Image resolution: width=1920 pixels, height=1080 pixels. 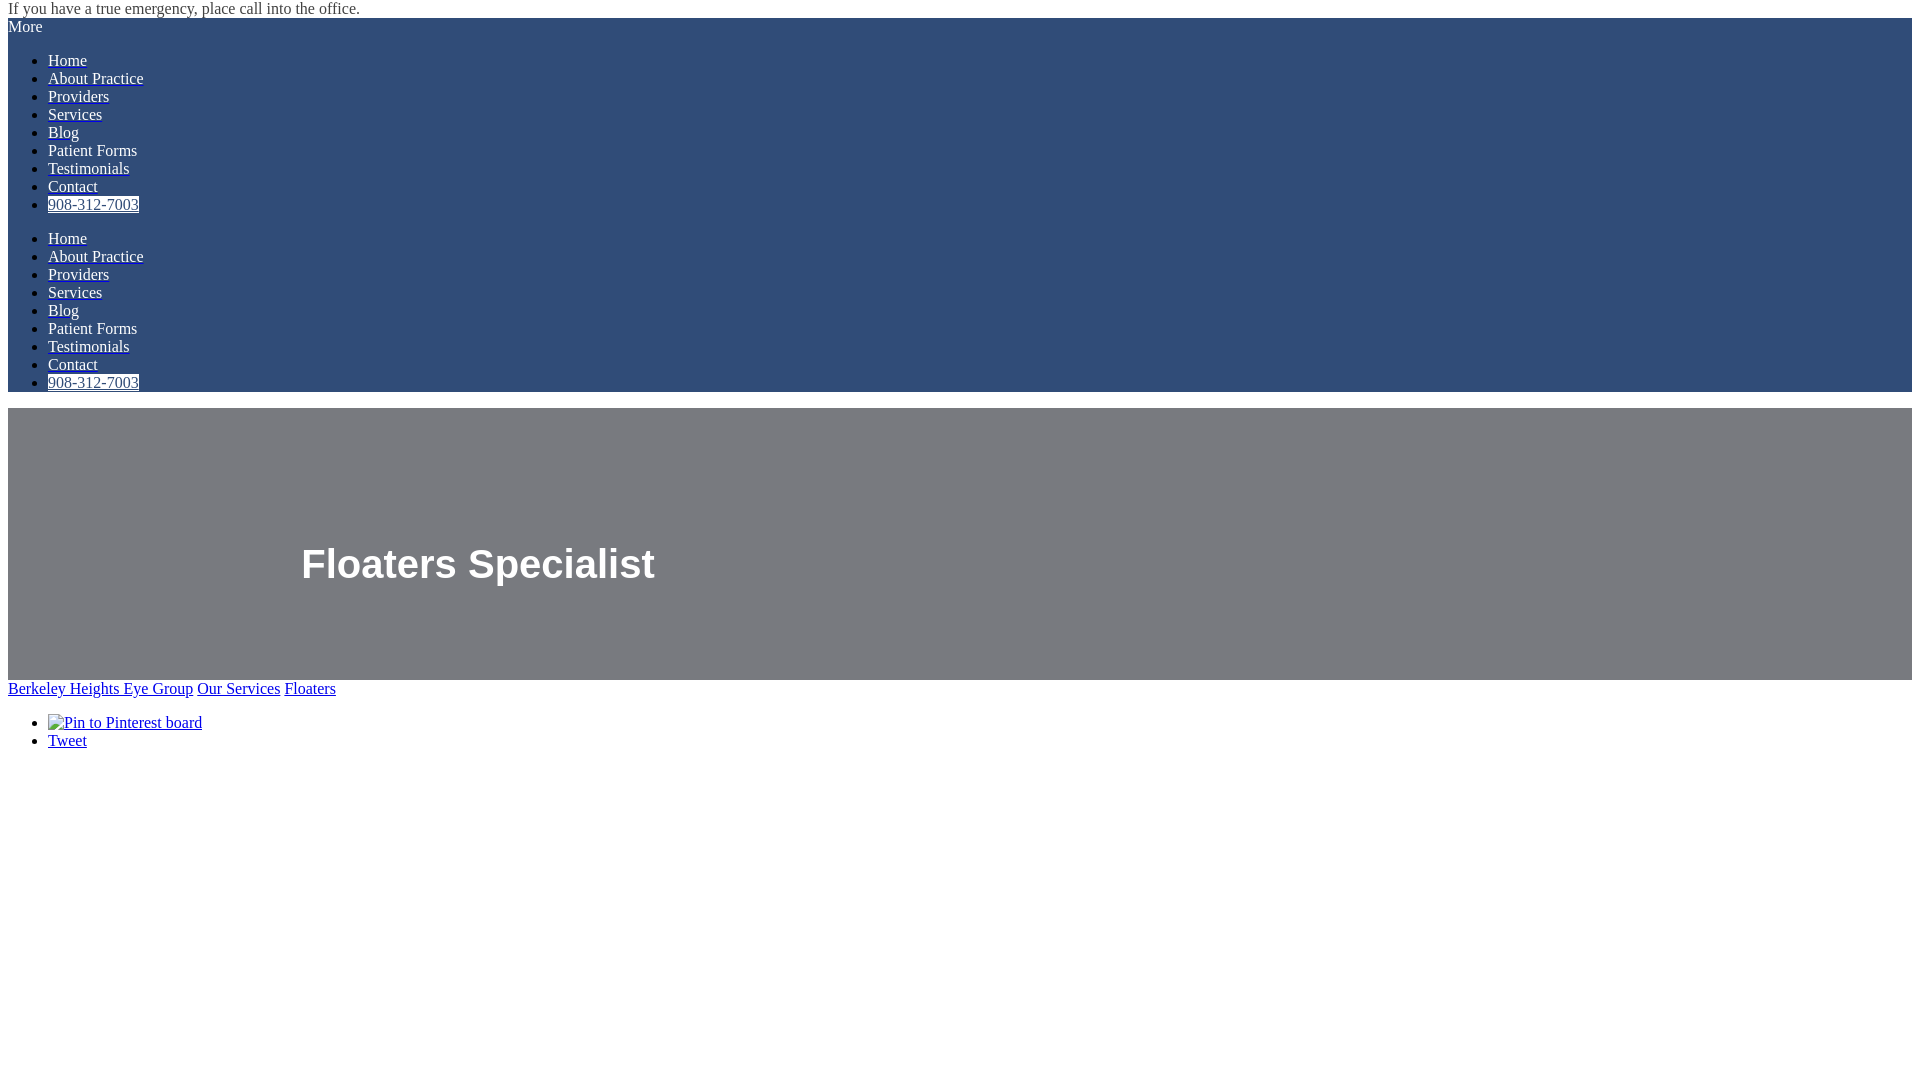 What do you see at coordinates (78, 96) in the screenshot?
I see `Providers` at bounding box center [78, 96].